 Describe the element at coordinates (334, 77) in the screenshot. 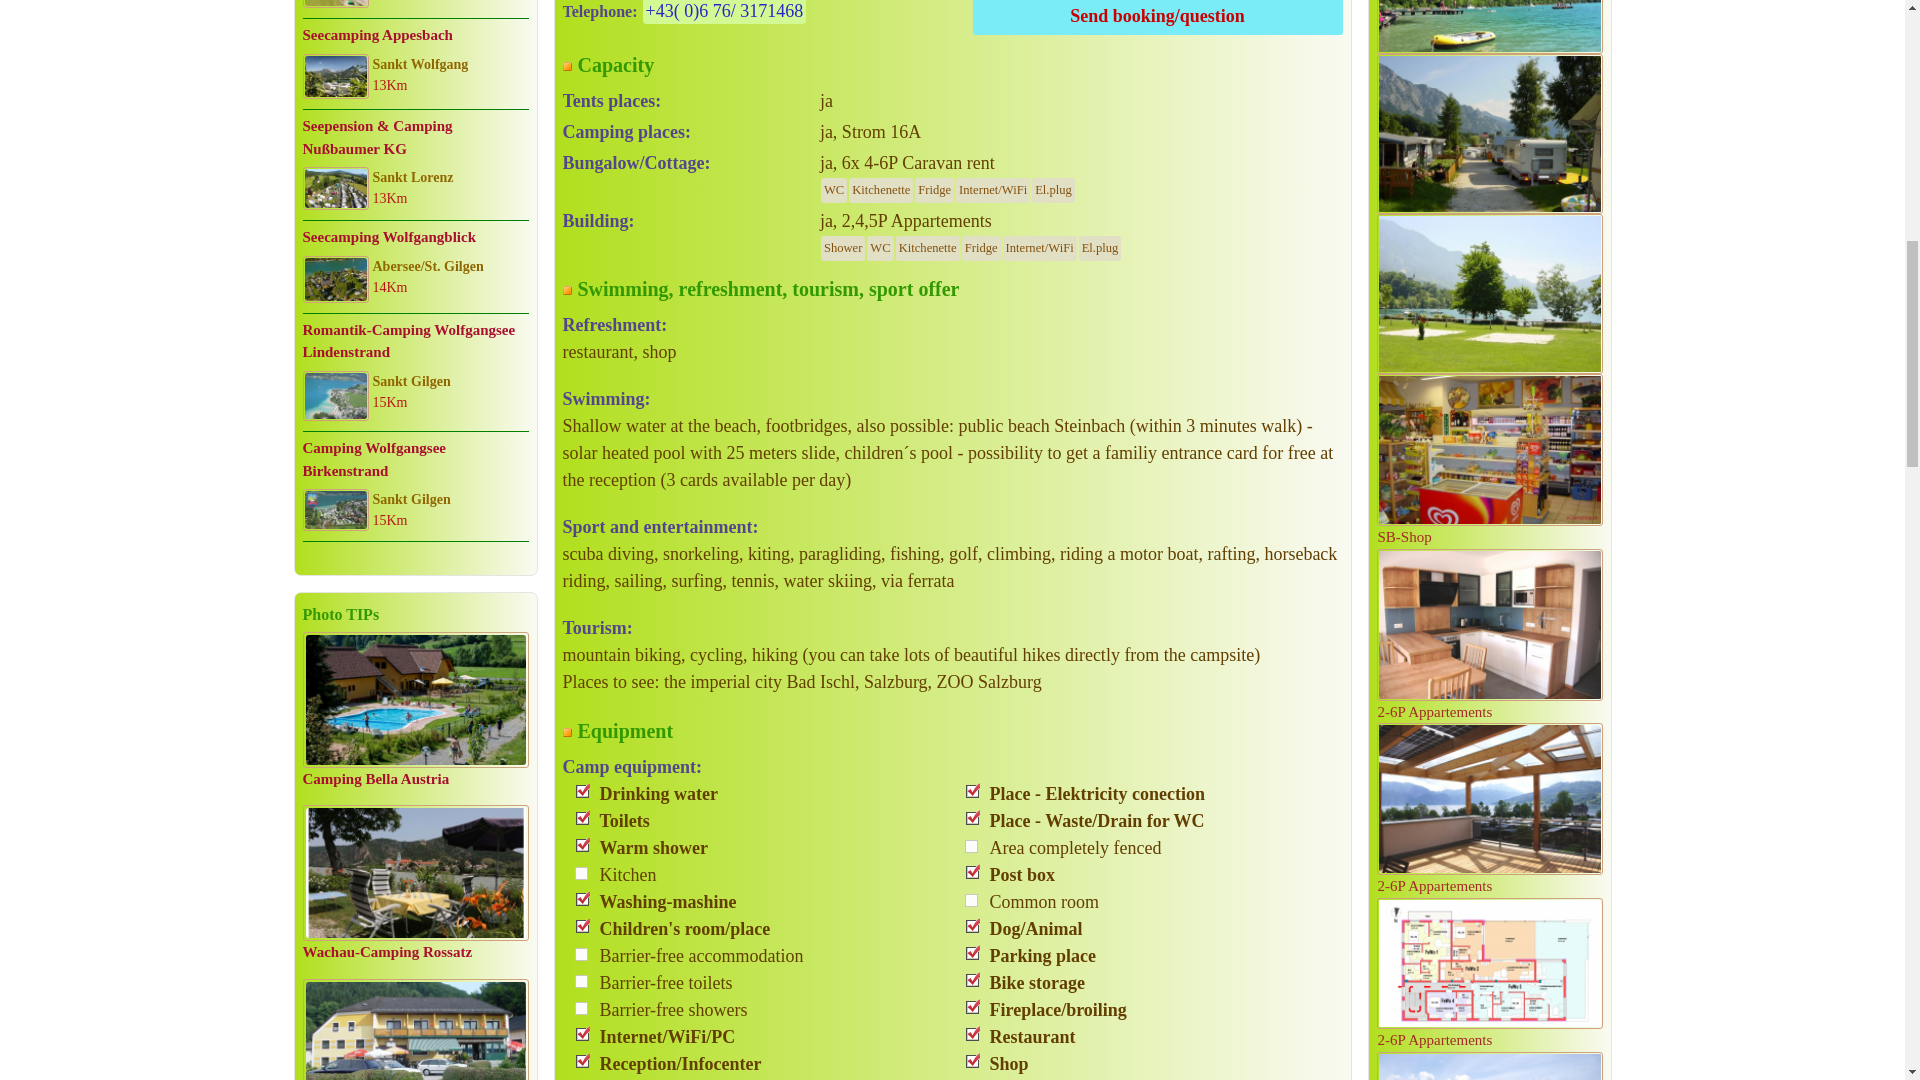

I see `Seecamping Appesbach` at that location.